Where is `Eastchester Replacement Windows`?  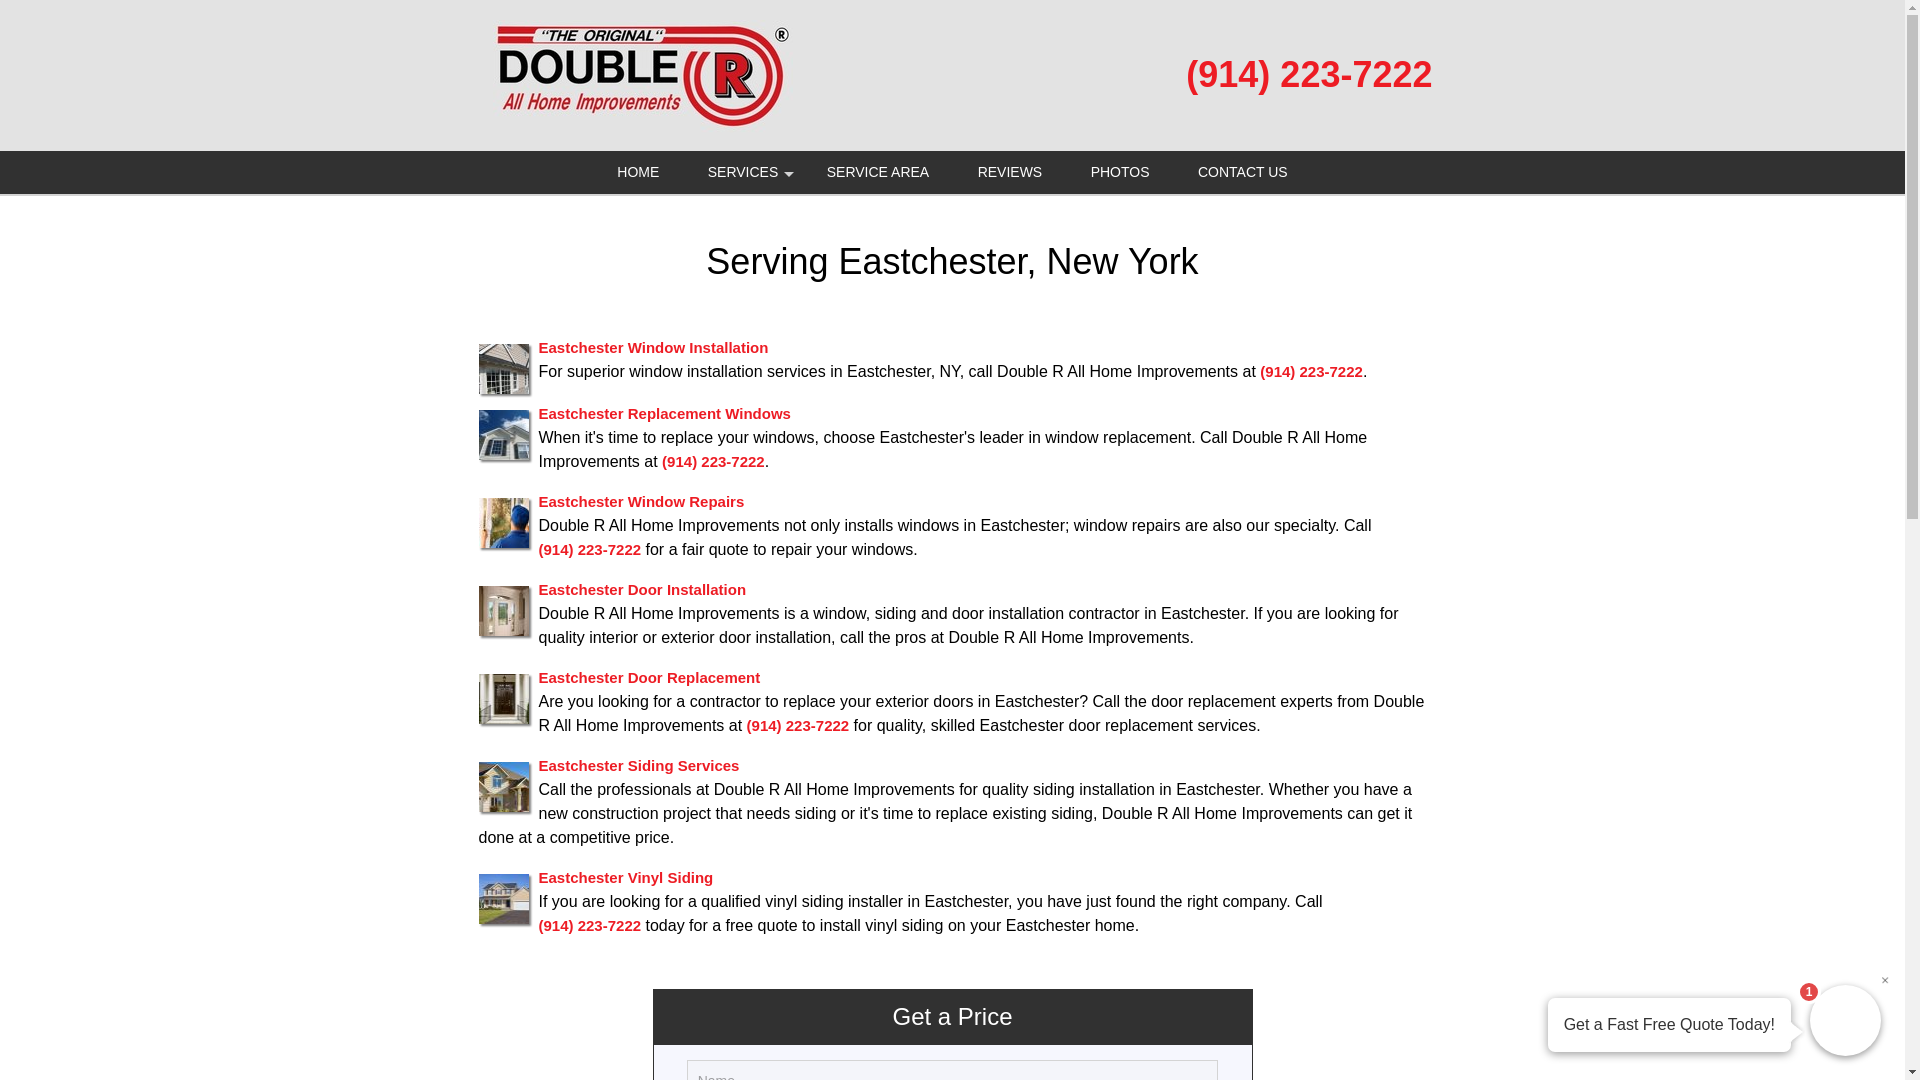
Eastchester Replacement Windows is located at coordinates (663, 412).